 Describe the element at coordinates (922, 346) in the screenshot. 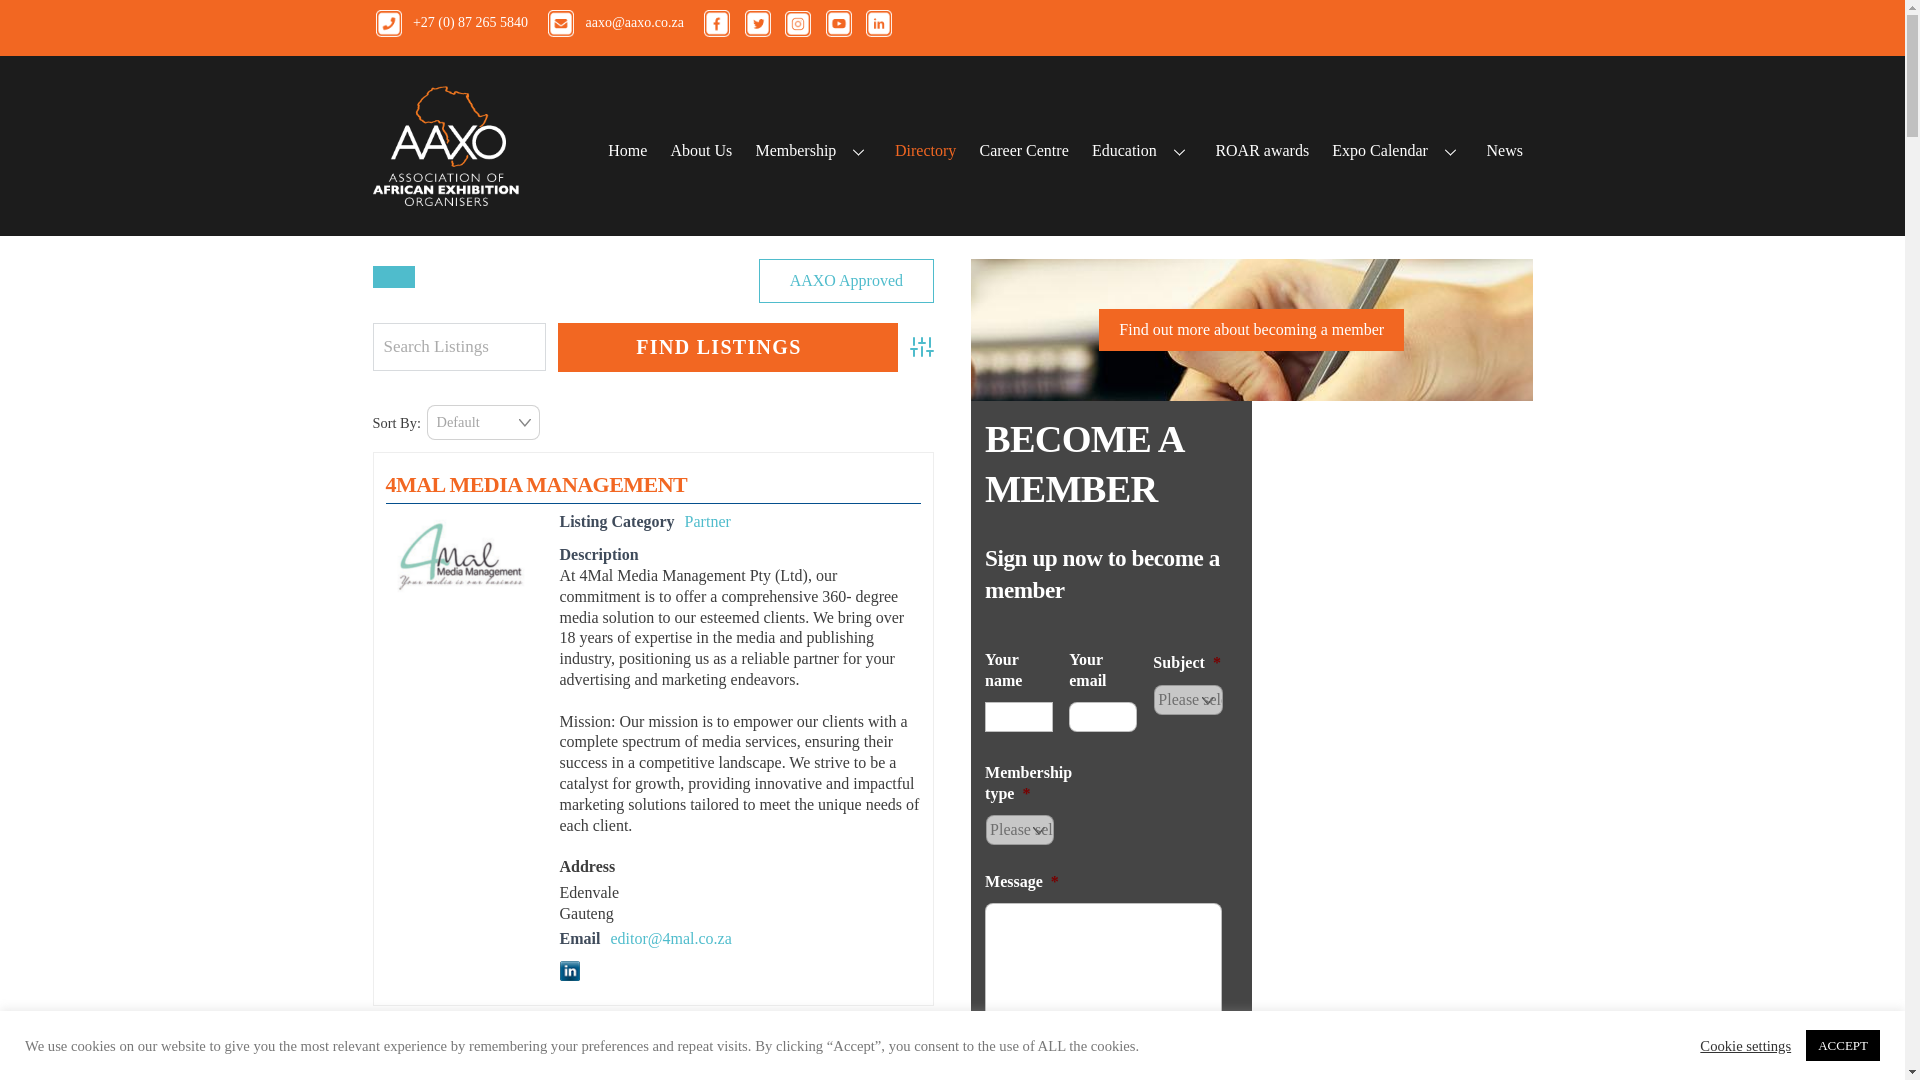

I see `Advanced Search` at that location.